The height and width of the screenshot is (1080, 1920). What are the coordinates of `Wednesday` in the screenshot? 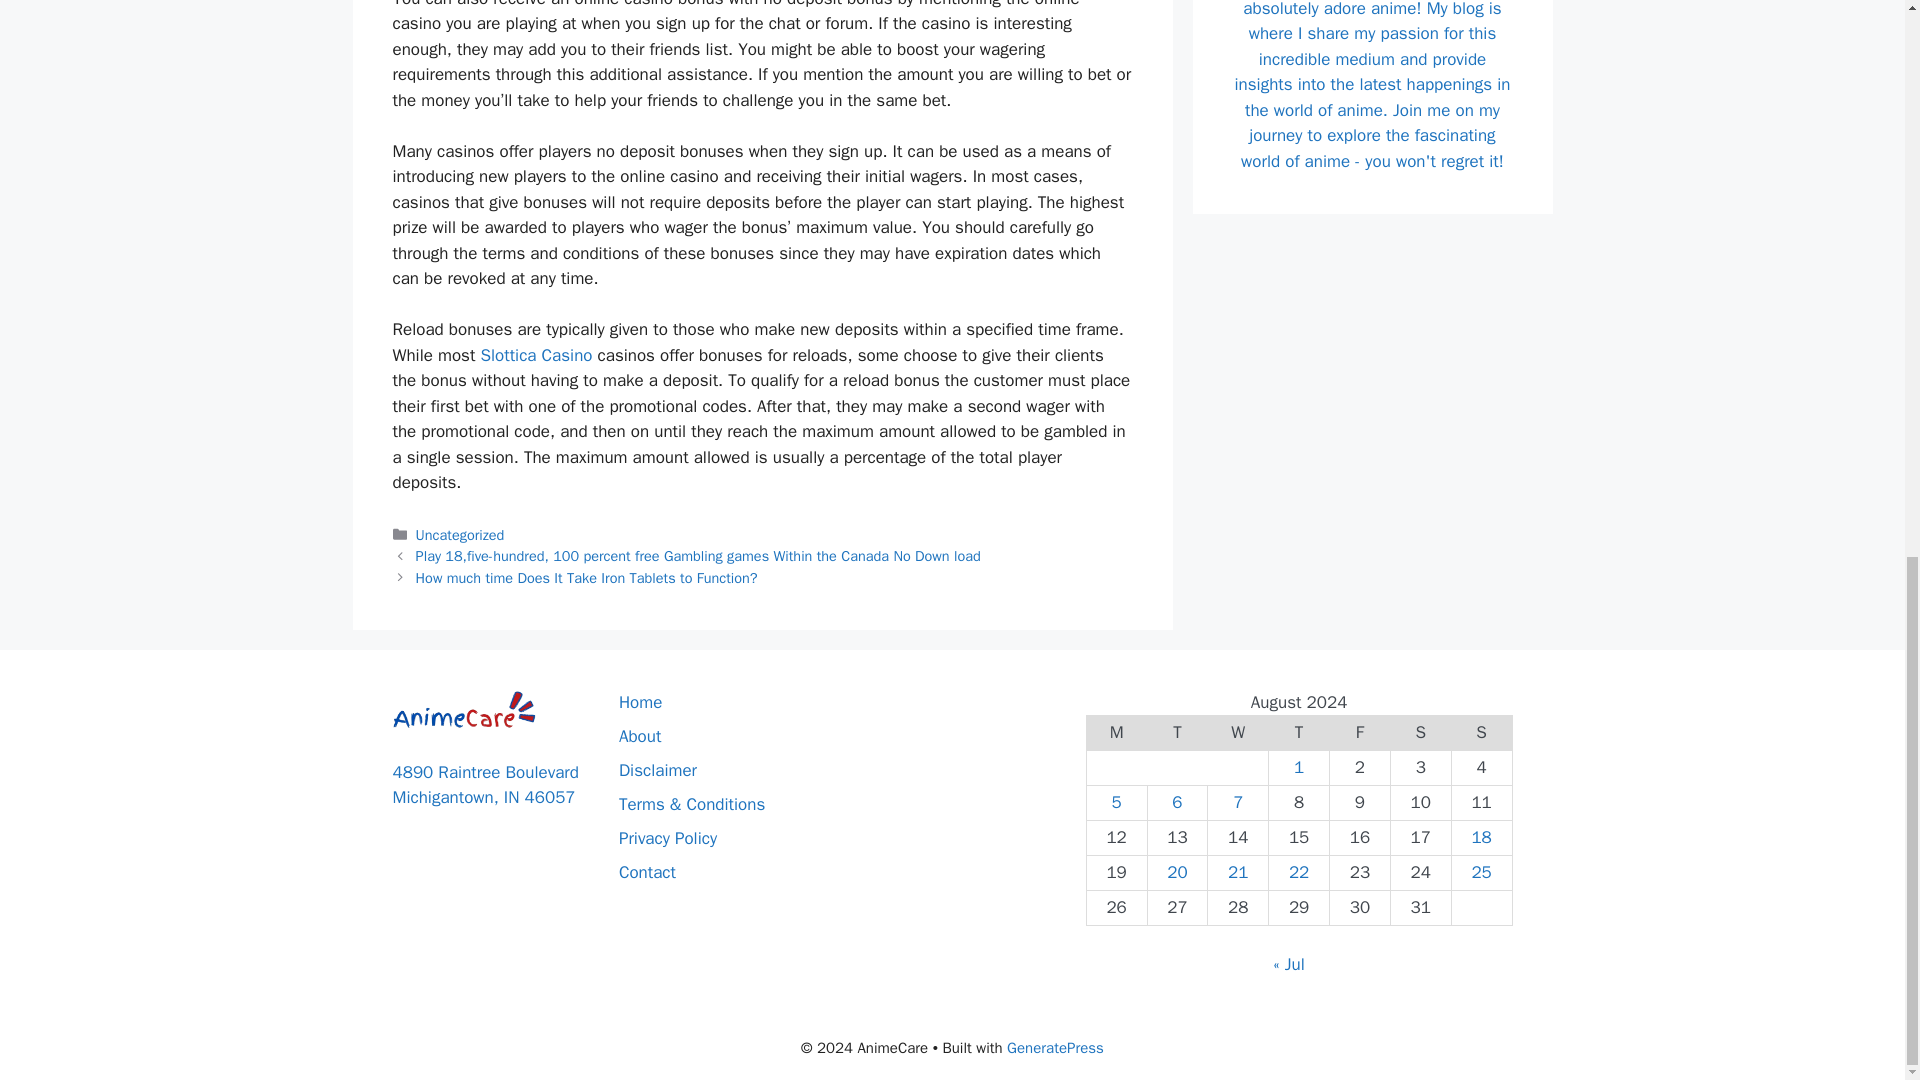 It's located at (1238, 733).